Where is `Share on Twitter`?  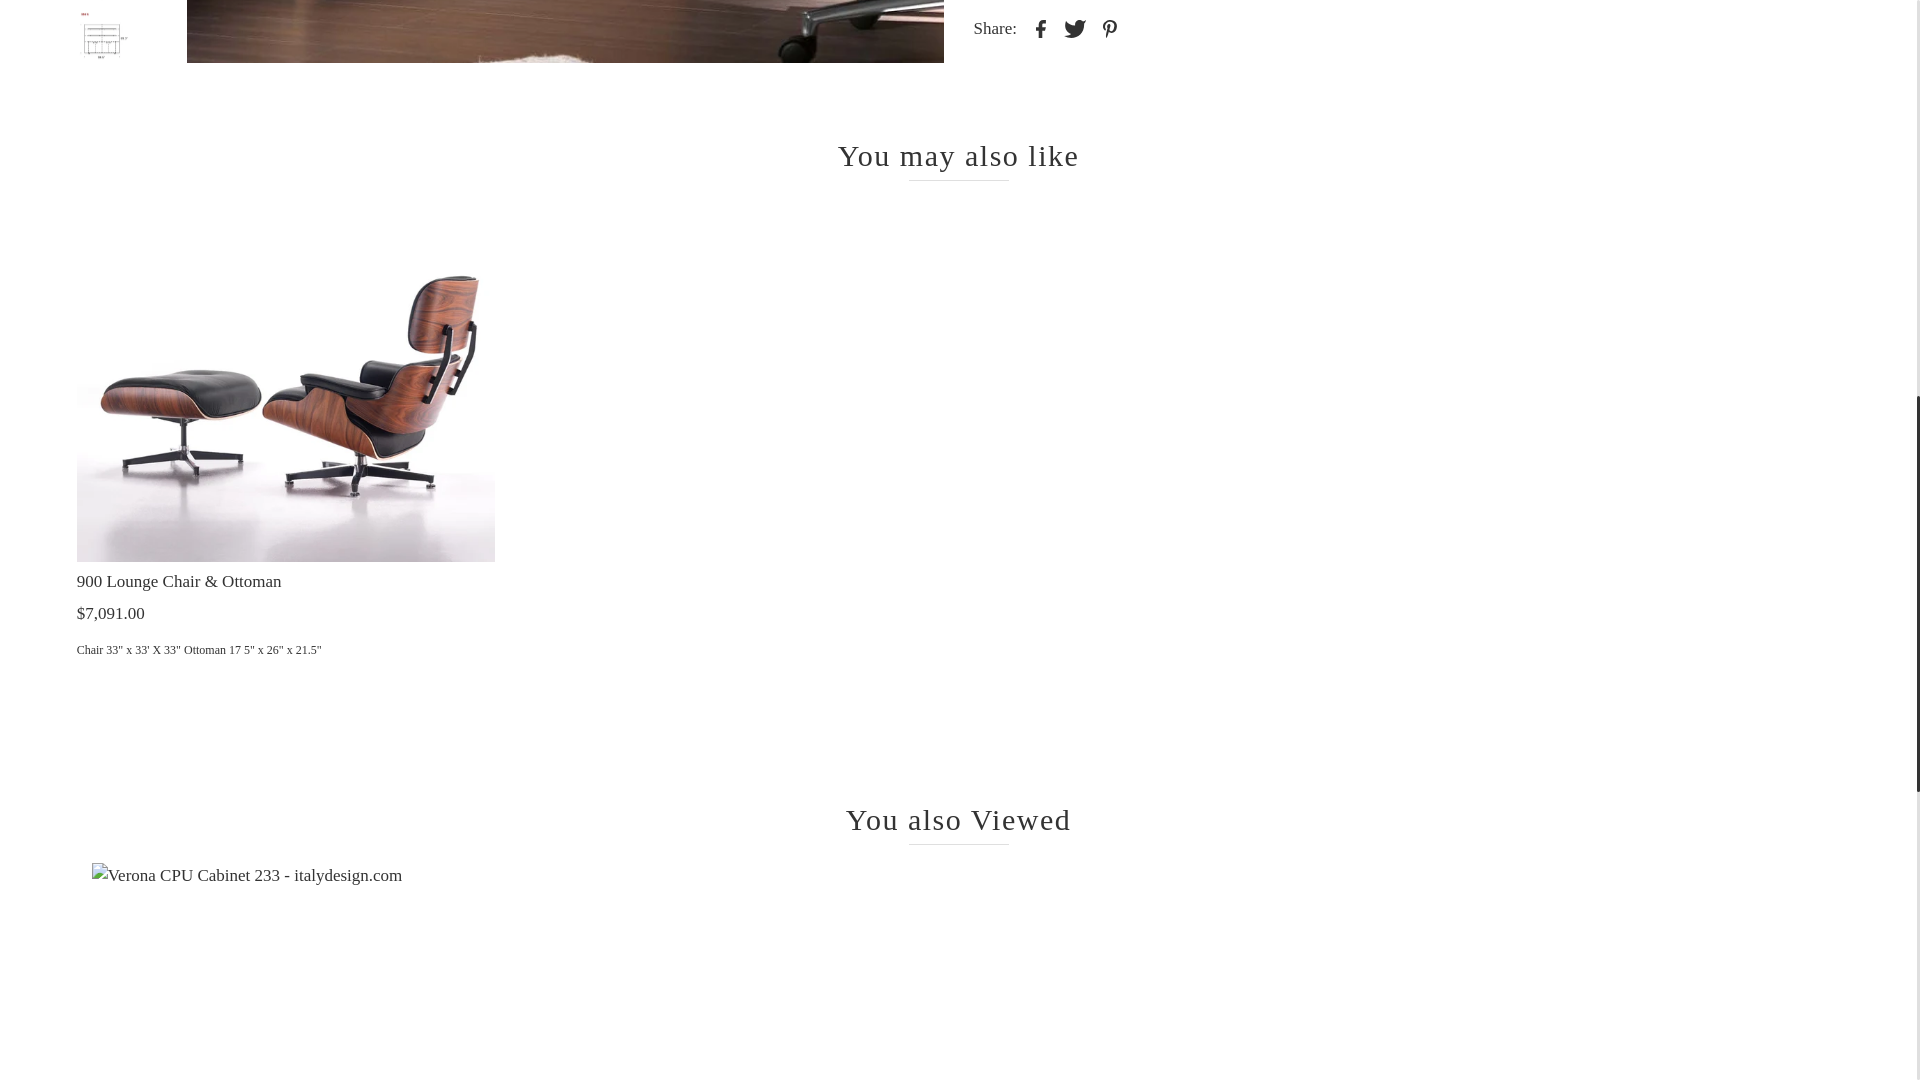
Share on Twitter is located at coordinates (1074, 28).